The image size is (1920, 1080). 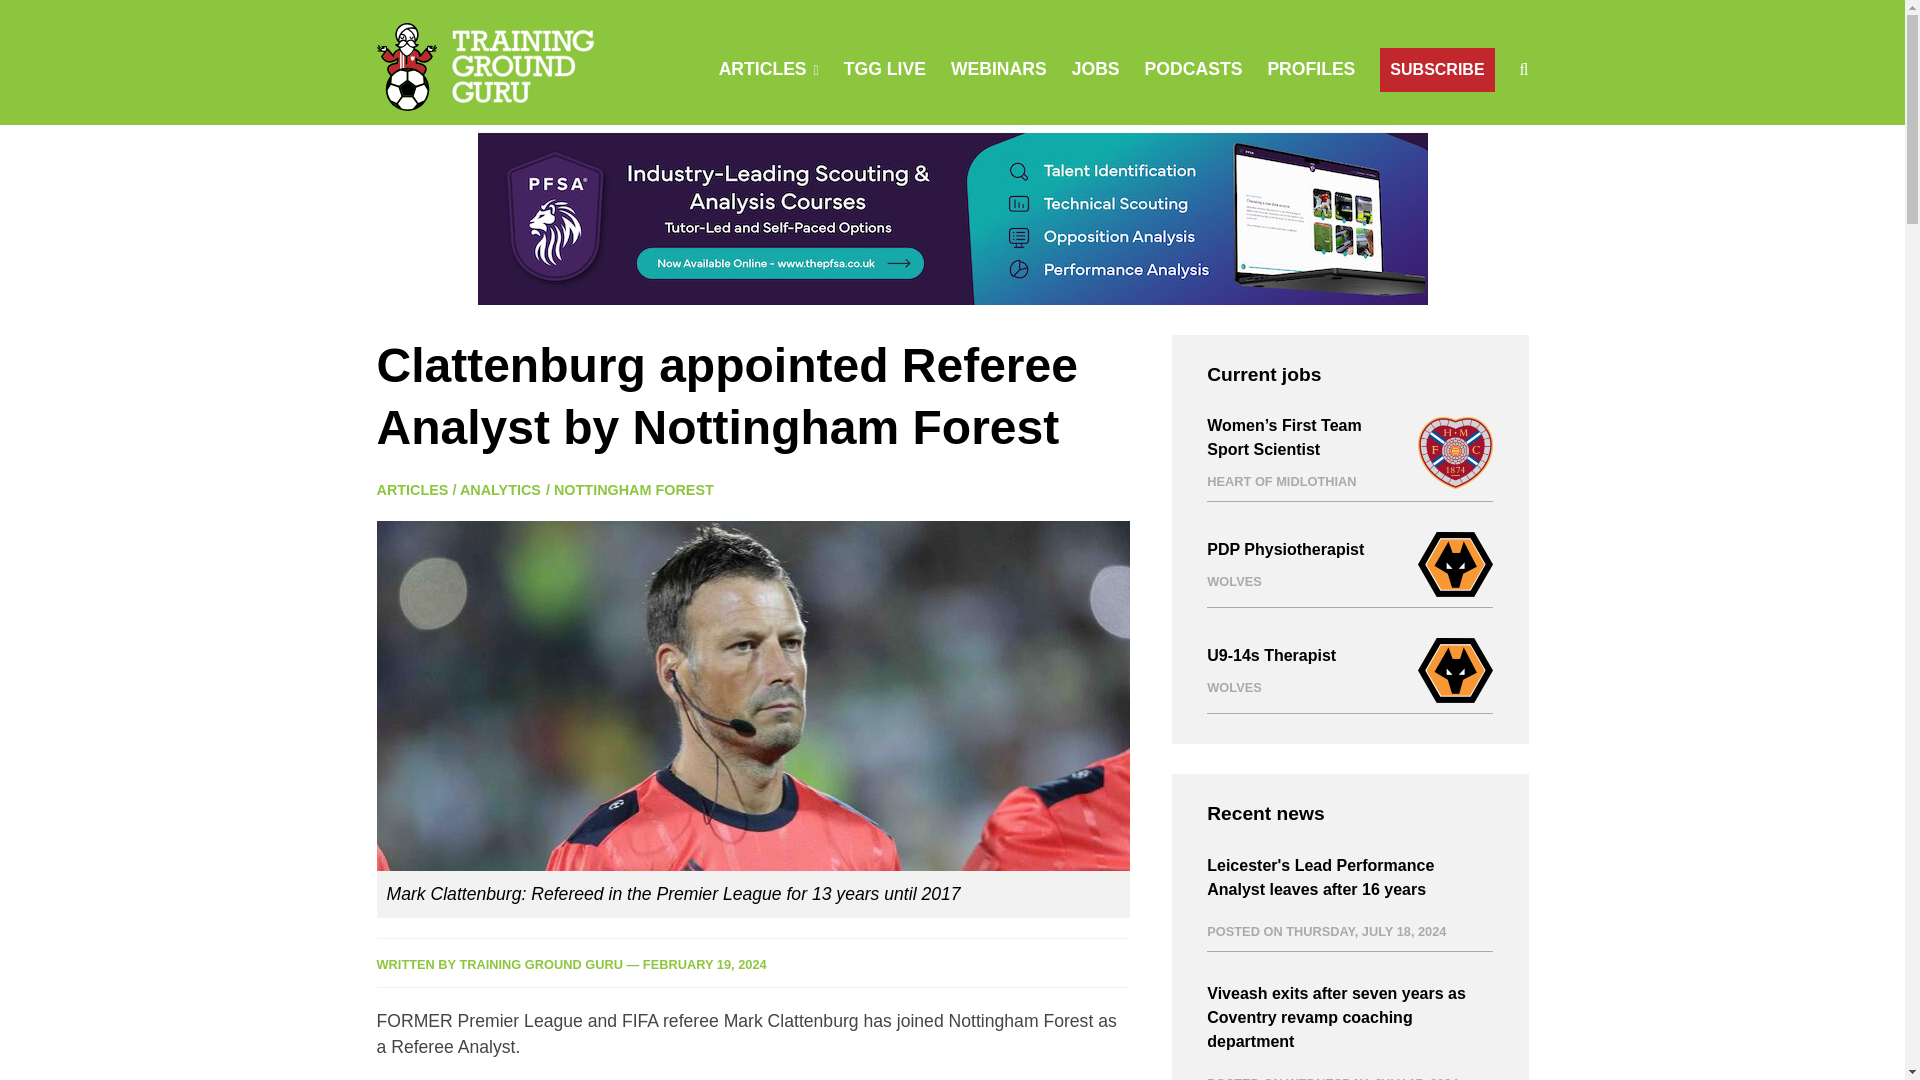 I want to click on ANALYTICS, so click(x=500, y=489).